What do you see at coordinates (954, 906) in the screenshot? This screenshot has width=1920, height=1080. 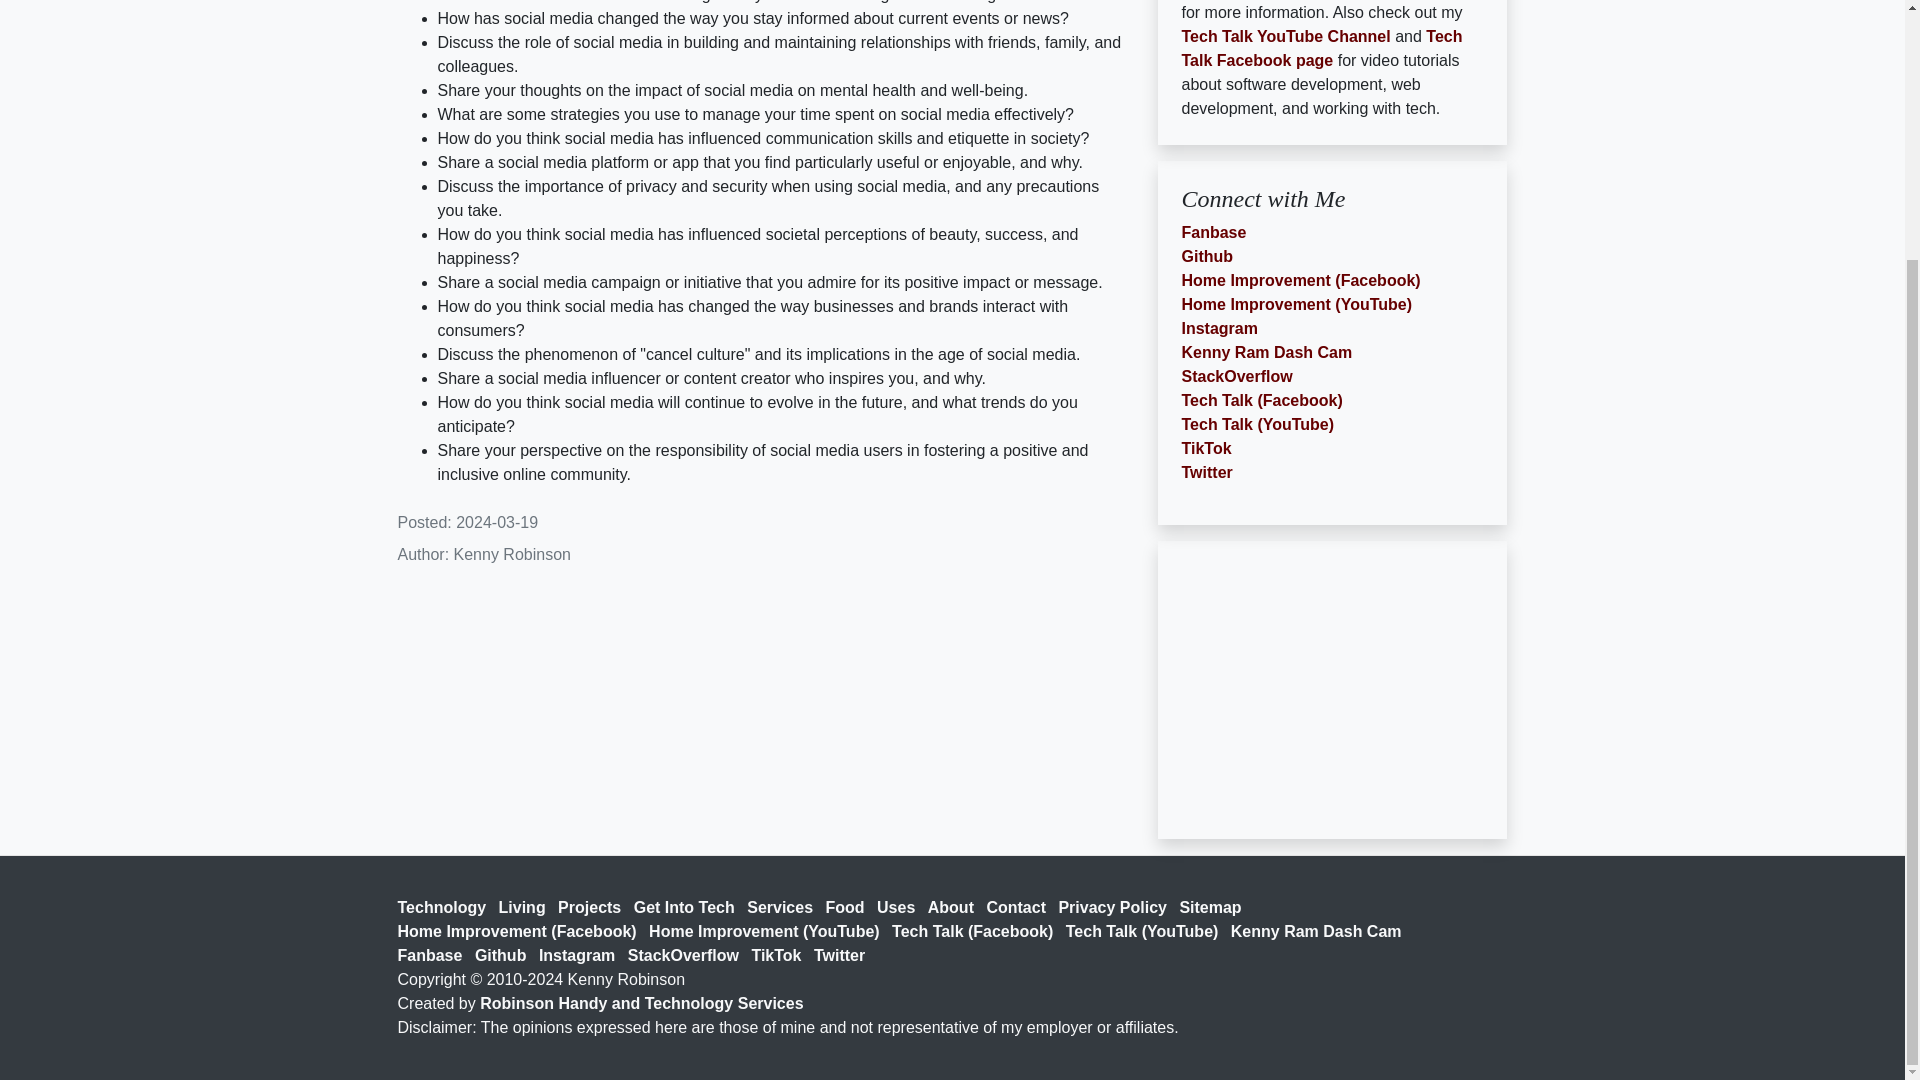 I see `About` at bounding box center [954, 906].